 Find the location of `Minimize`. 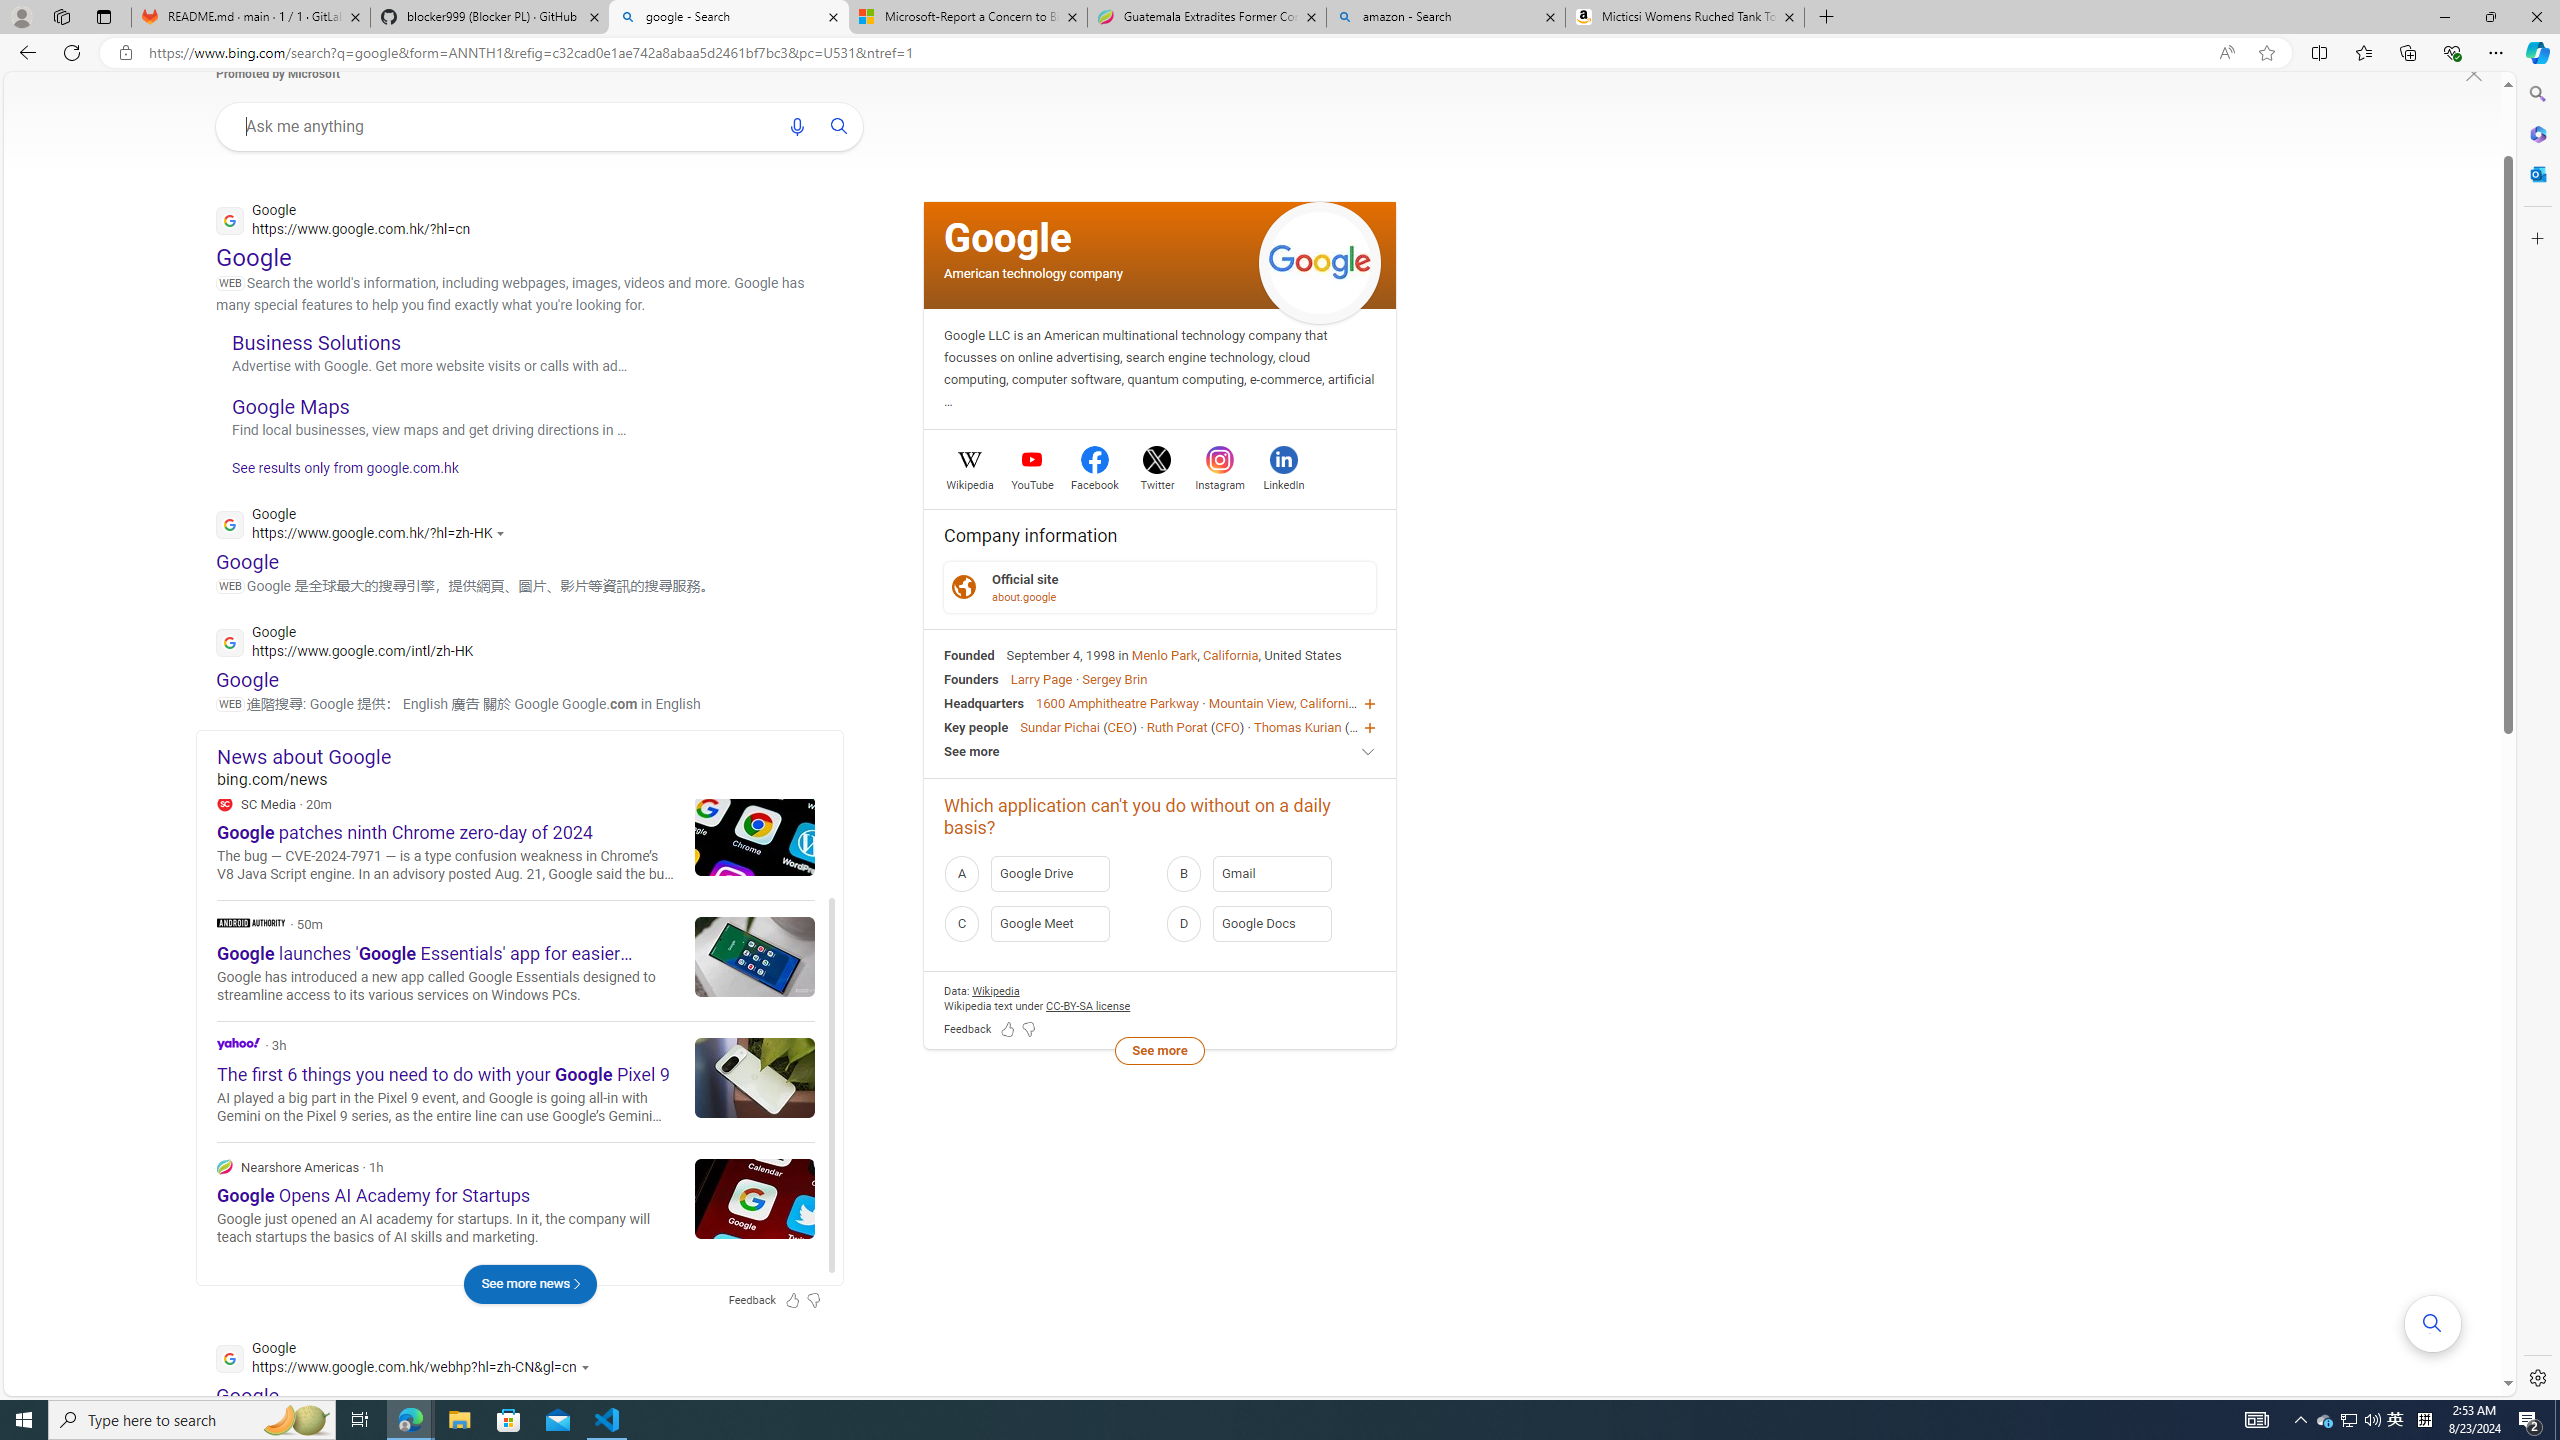

Minimize is located at coordinates (2444, 17).